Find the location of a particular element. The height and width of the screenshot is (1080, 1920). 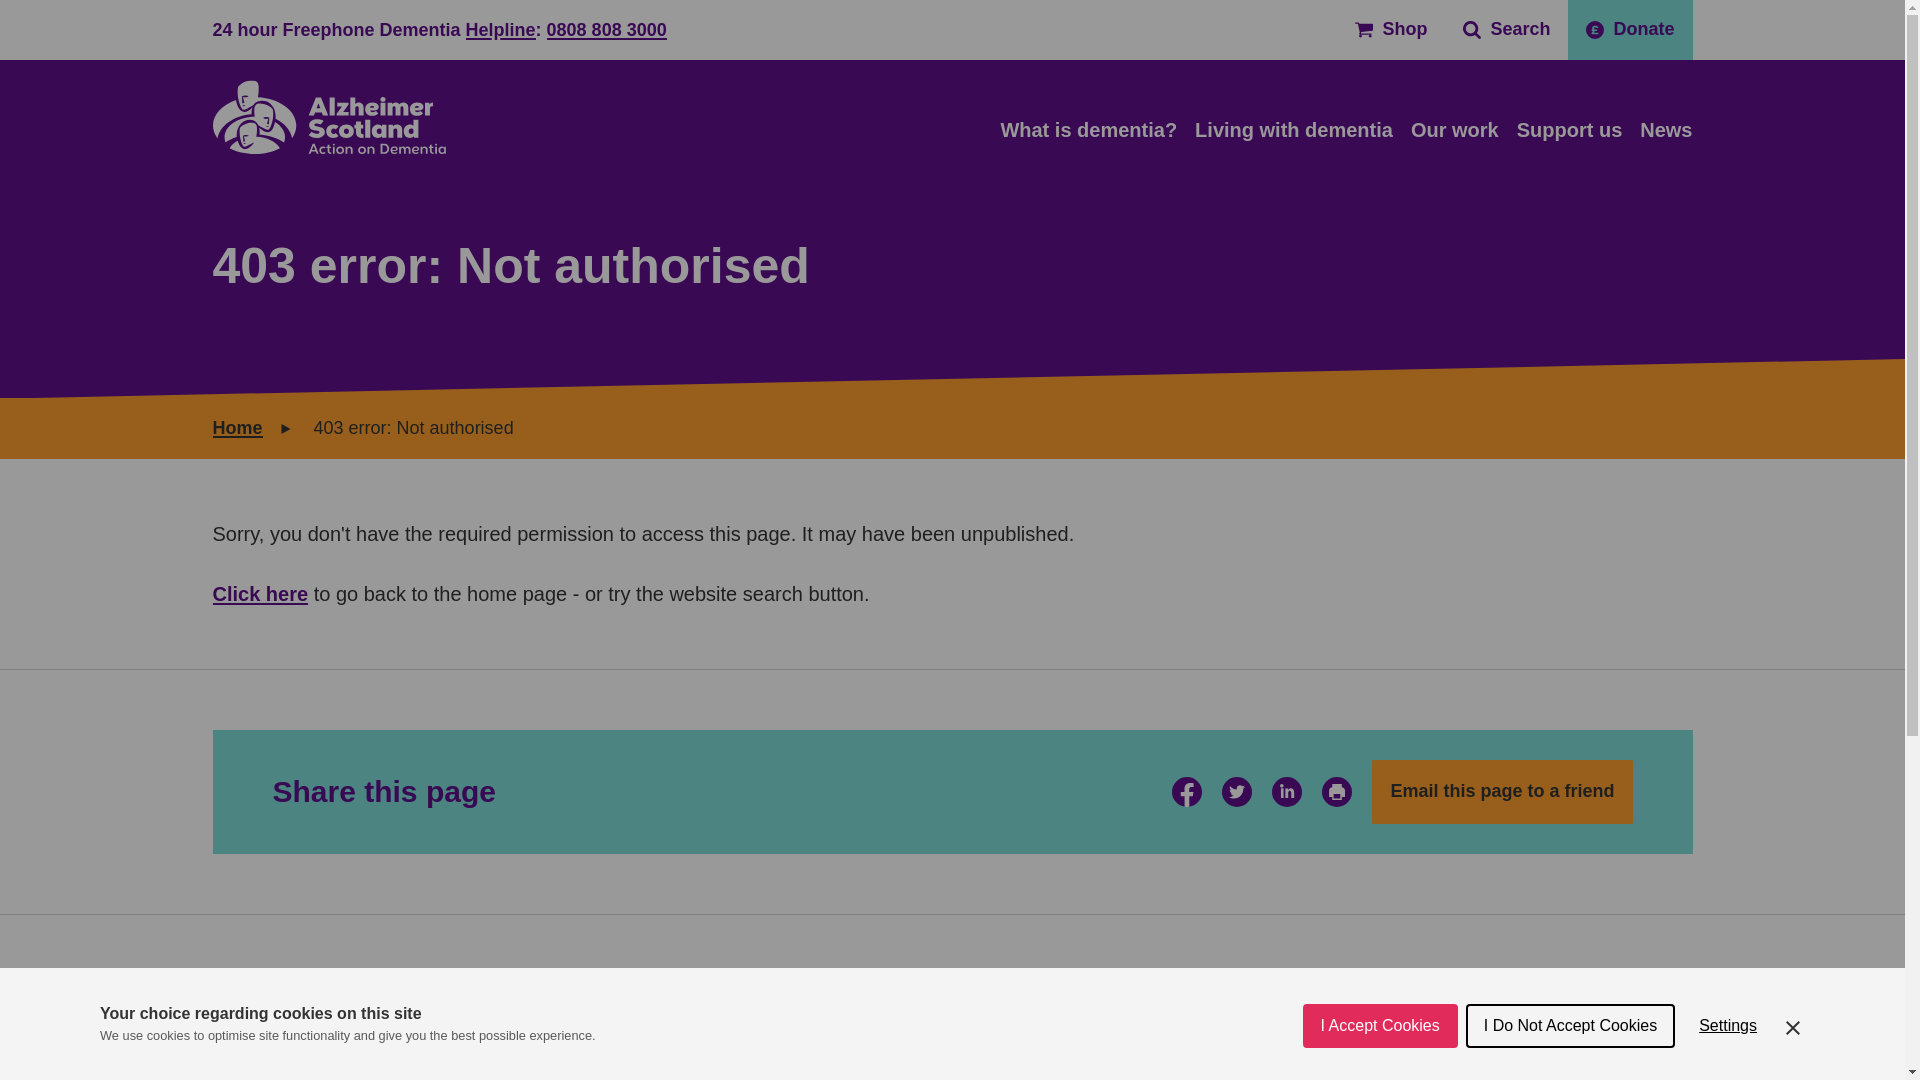

Opens in new window is located at coordinates (1466, 990).